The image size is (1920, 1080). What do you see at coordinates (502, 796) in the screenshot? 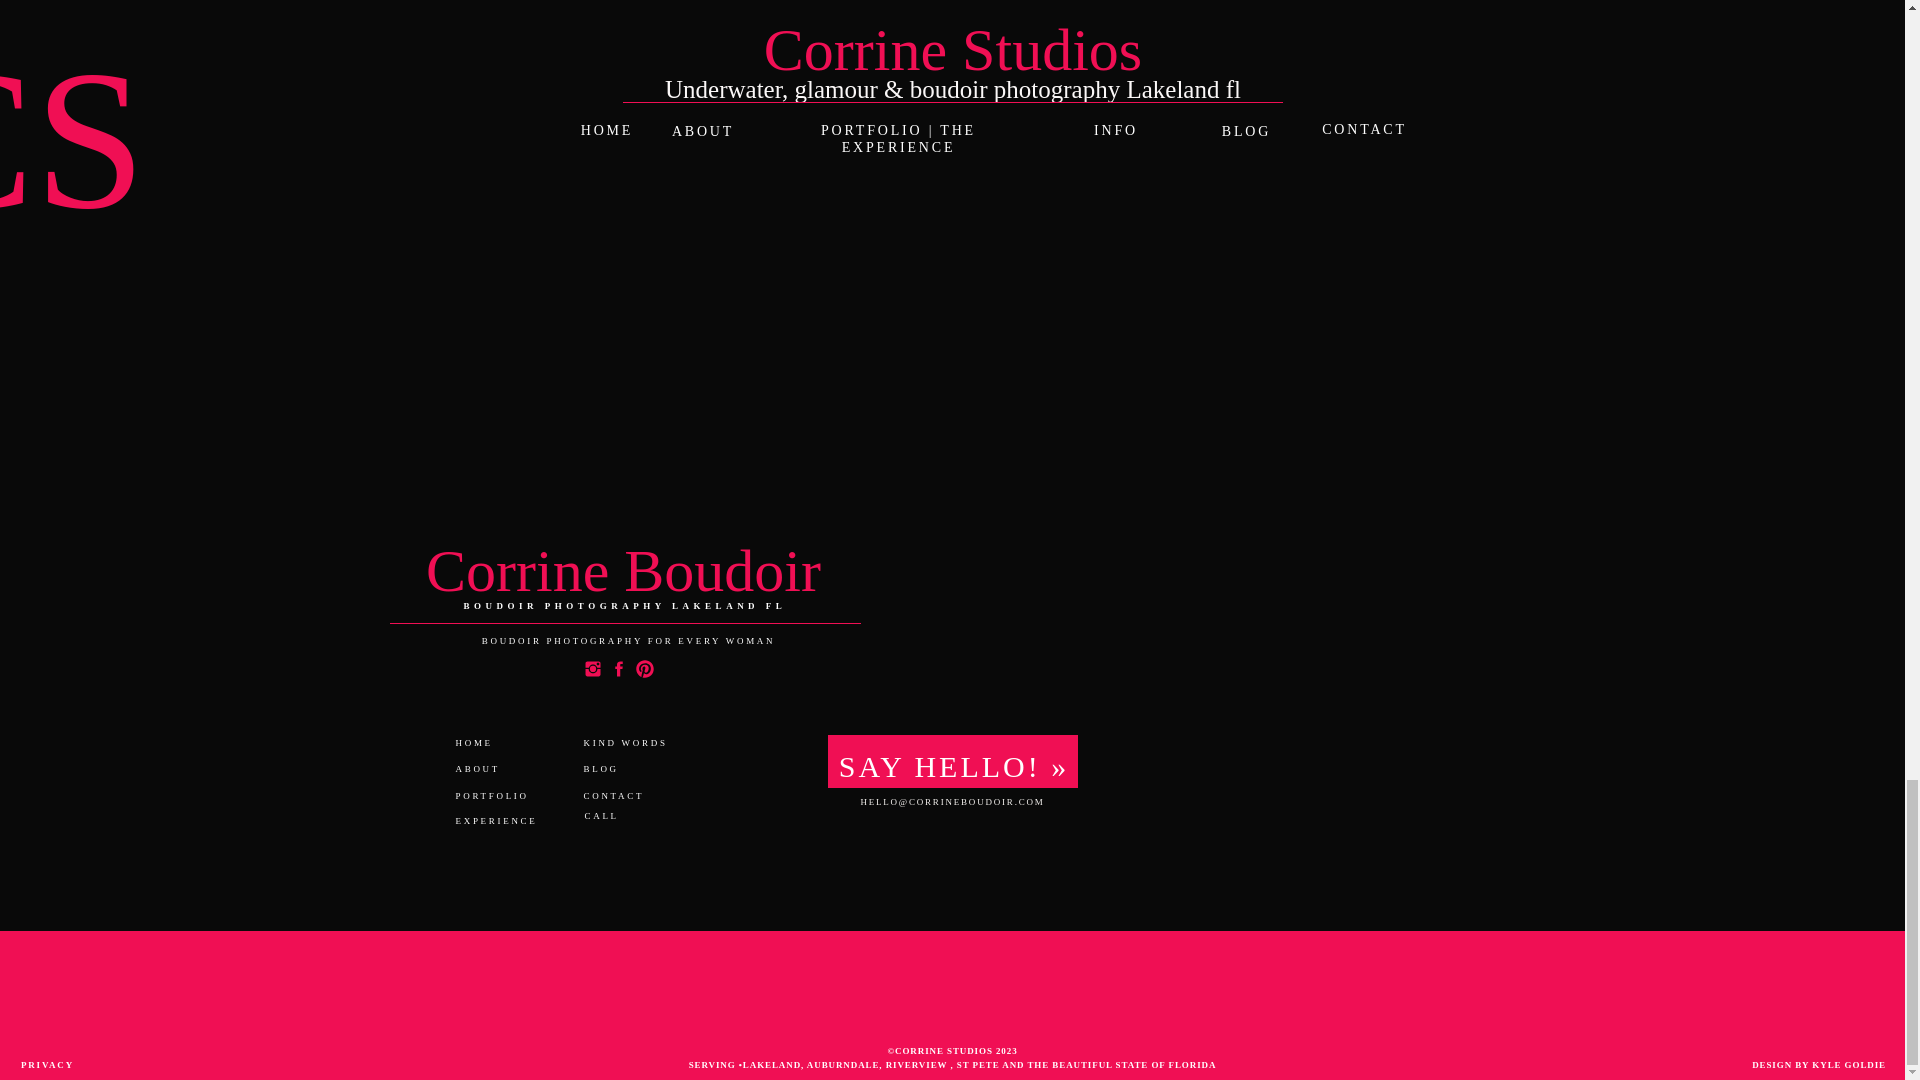
I see `PORTFOLIO` at bounding box center [502, 796].